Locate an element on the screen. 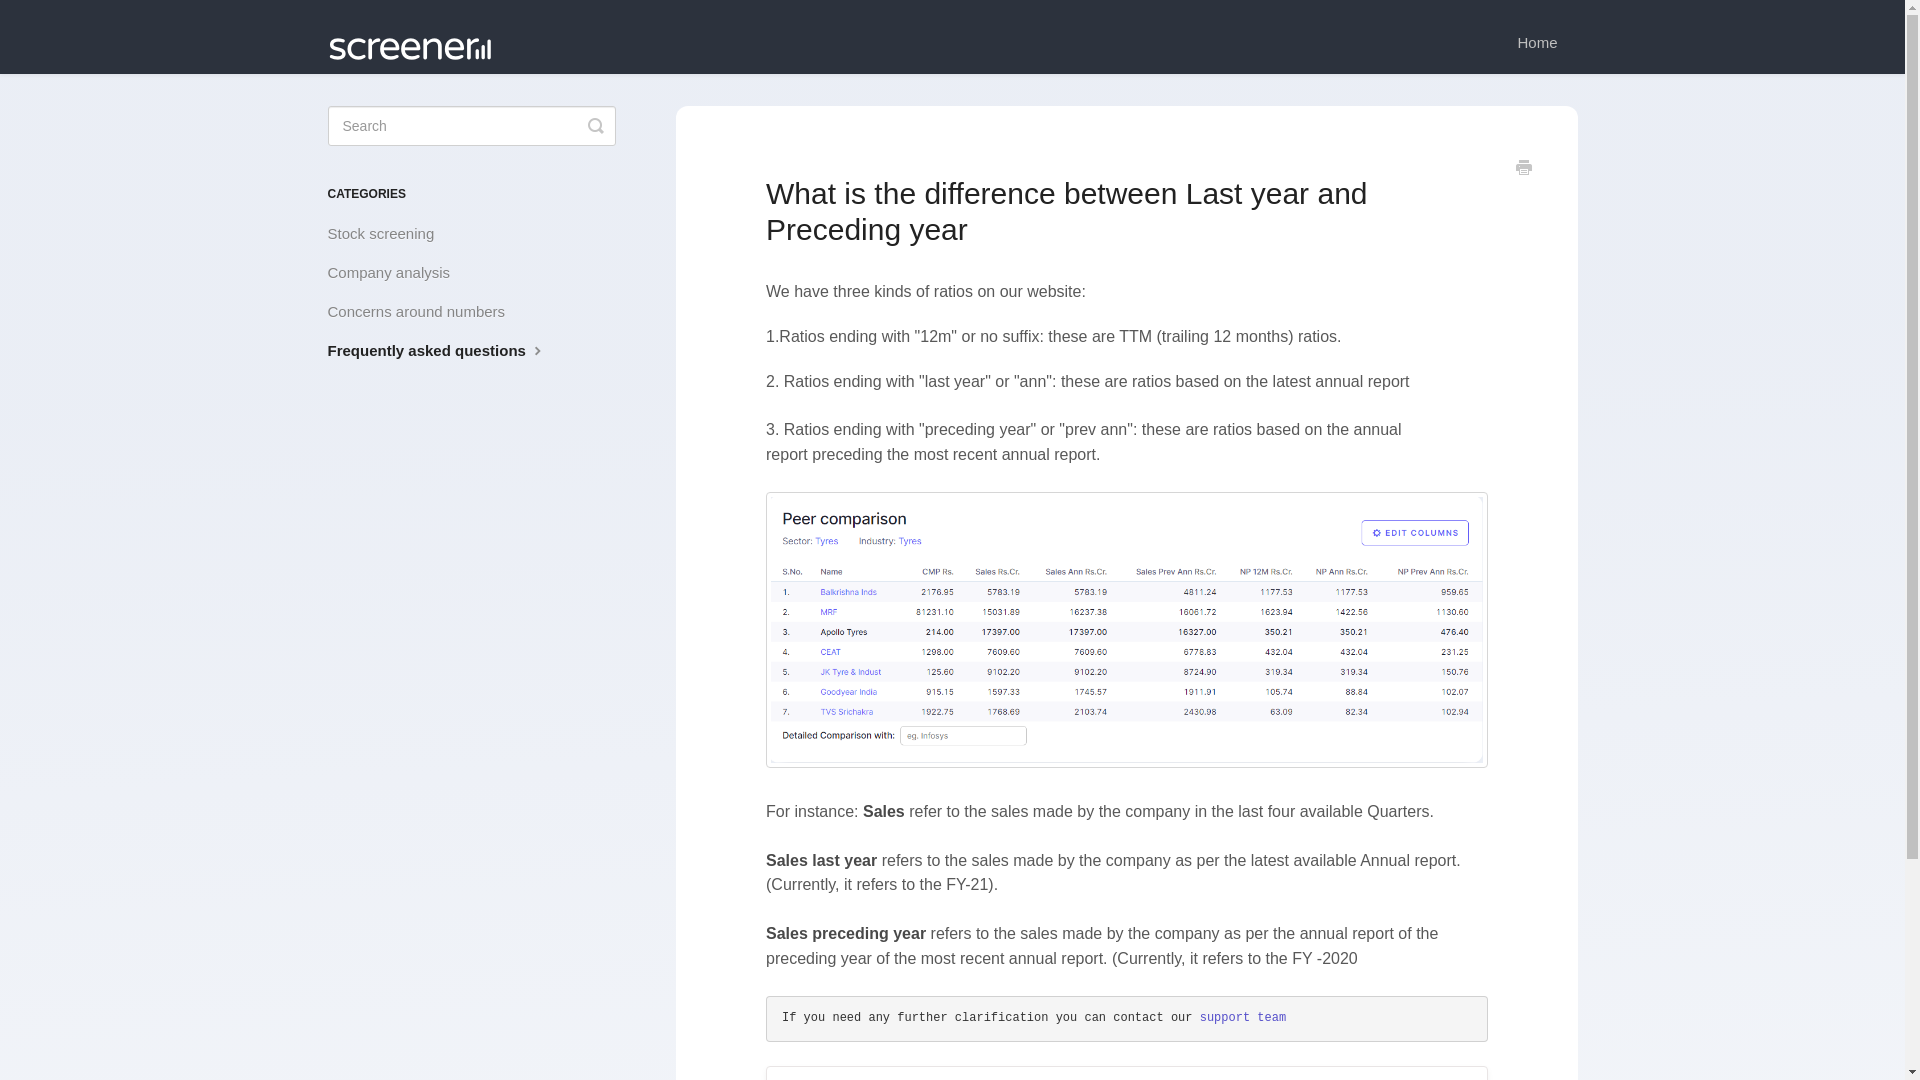 The height and width of the screenshot is (1080, 1920). search-query is located at coordinates (472, 125).